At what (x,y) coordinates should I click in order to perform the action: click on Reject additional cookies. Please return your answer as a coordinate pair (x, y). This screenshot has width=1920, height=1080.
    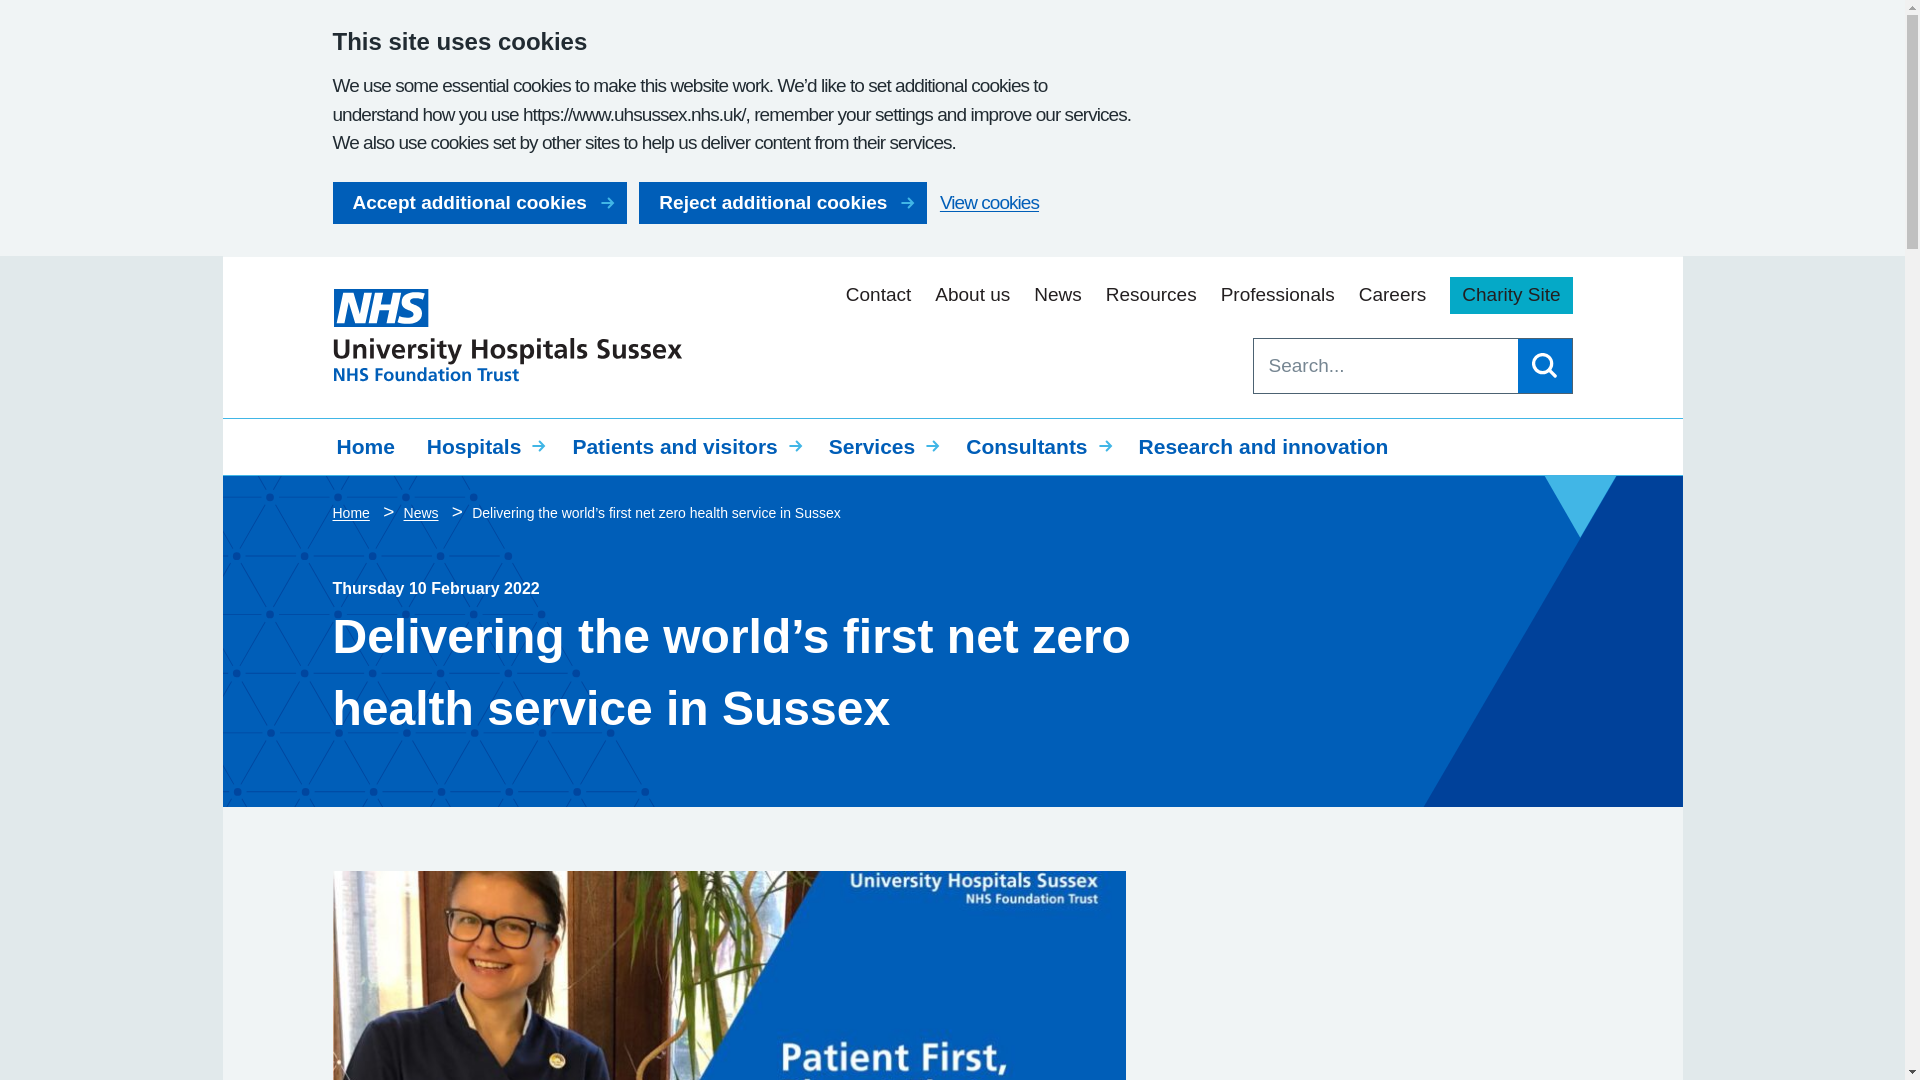
    Looking at the image, I should click on (783, 202).